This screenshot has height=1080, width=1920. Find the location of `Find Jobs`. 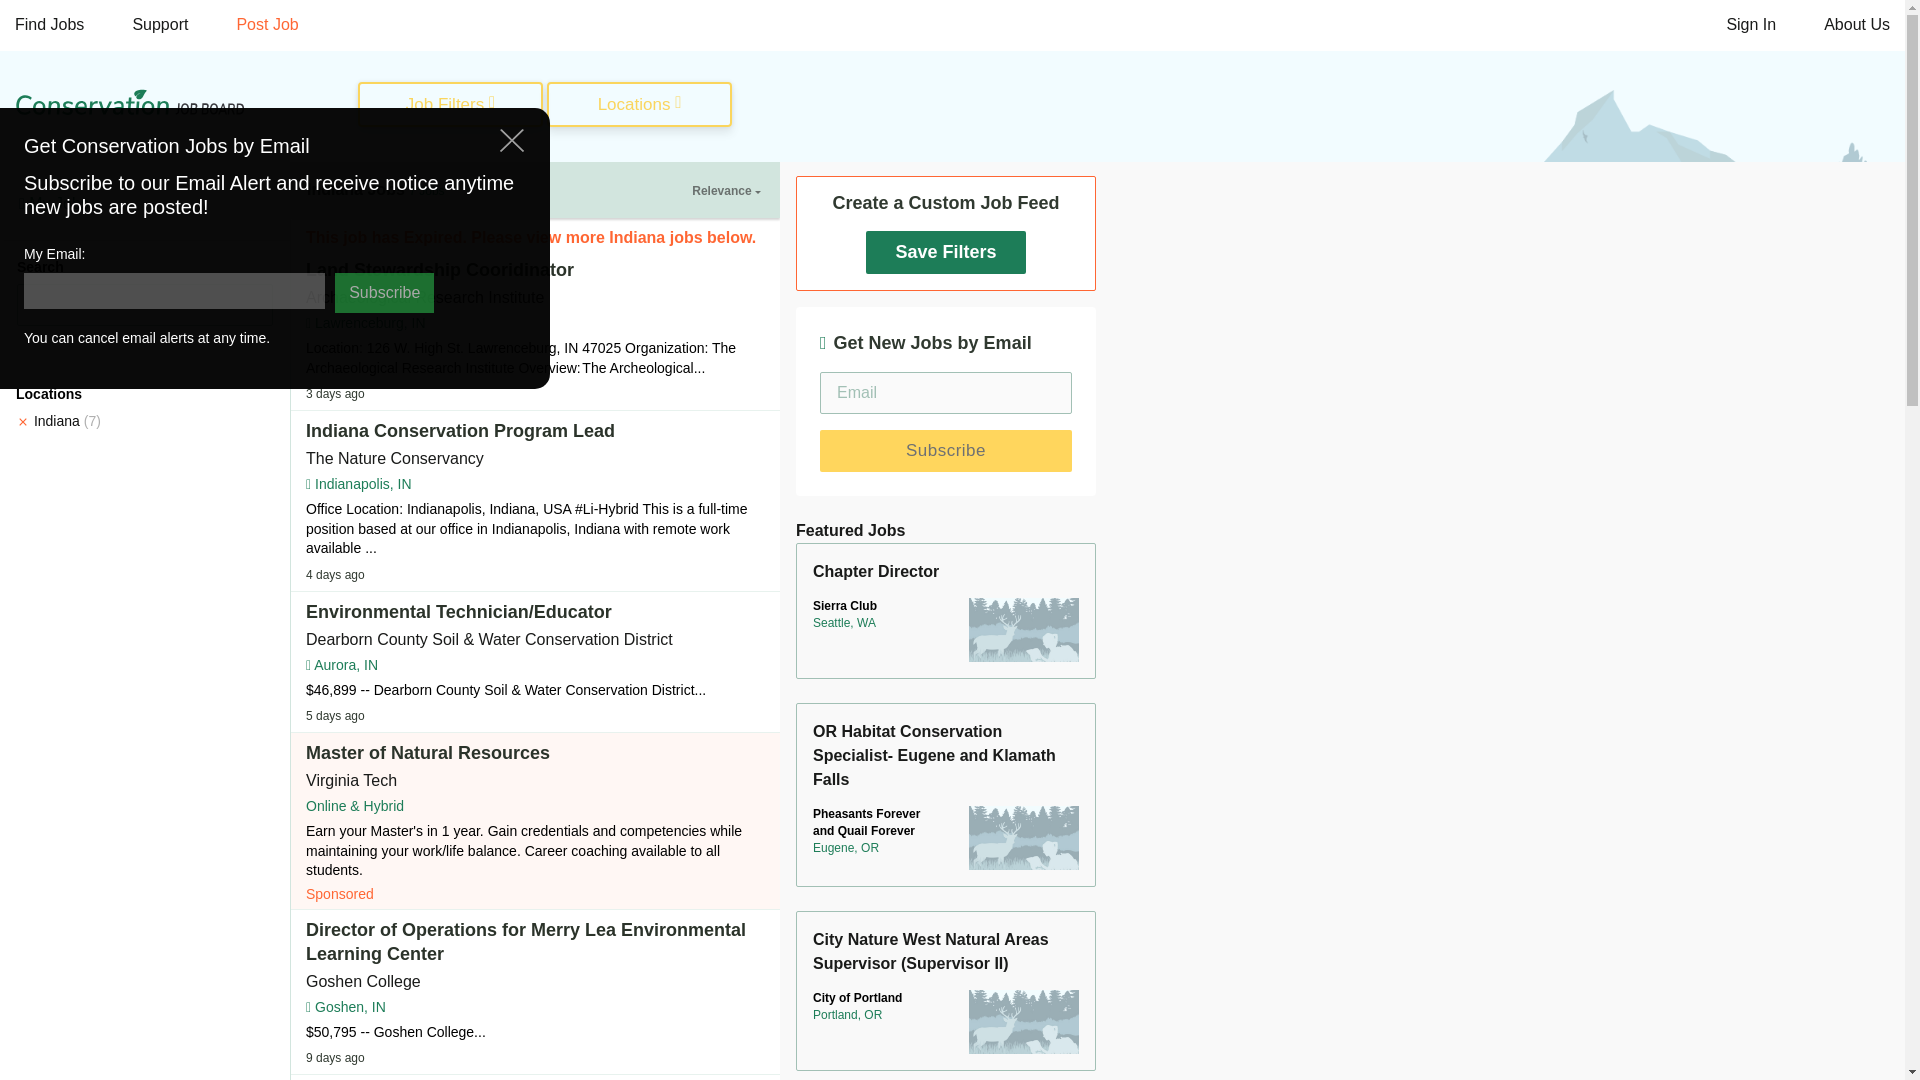

Find Jobs is located at coordinates (50, 25).